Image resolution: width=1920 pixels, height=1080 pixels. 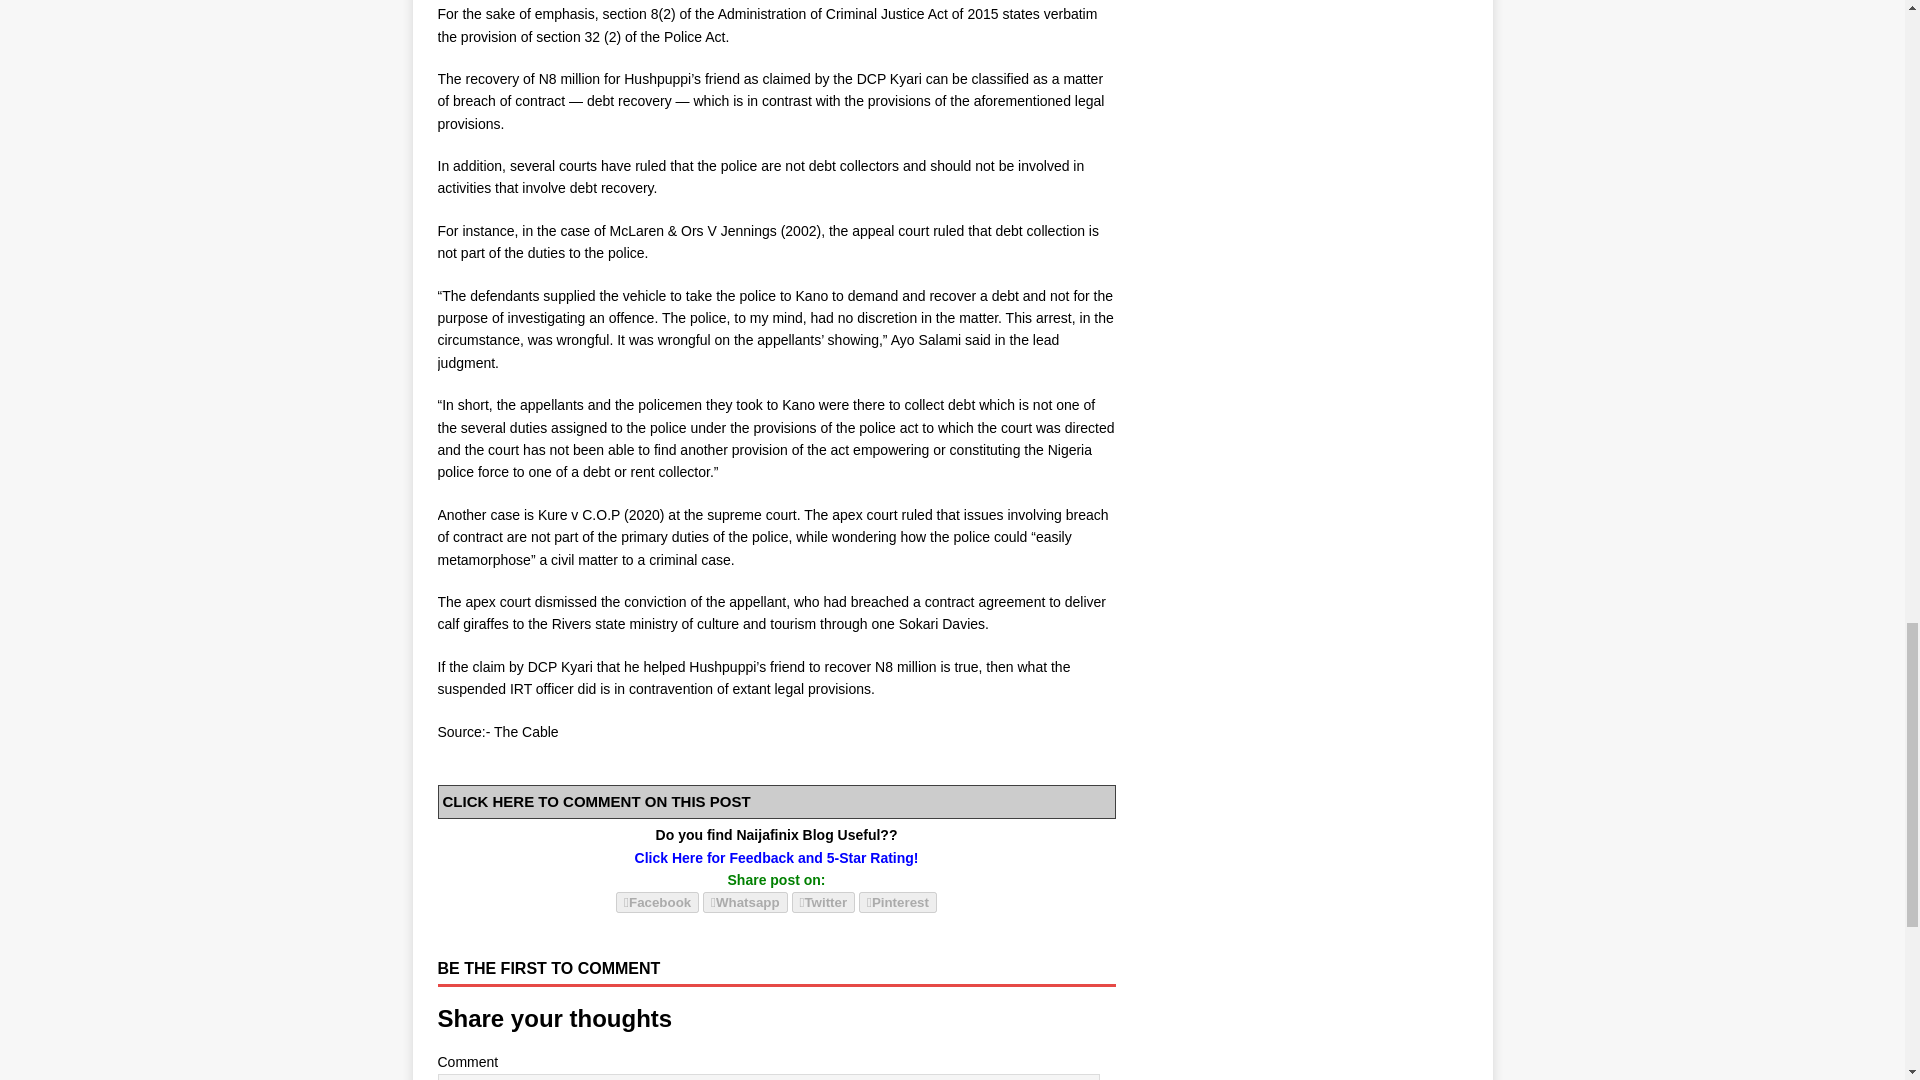 I want to click on CLICK HERE TO COMMENT ON THIS POST, so click(x=596, y=801).